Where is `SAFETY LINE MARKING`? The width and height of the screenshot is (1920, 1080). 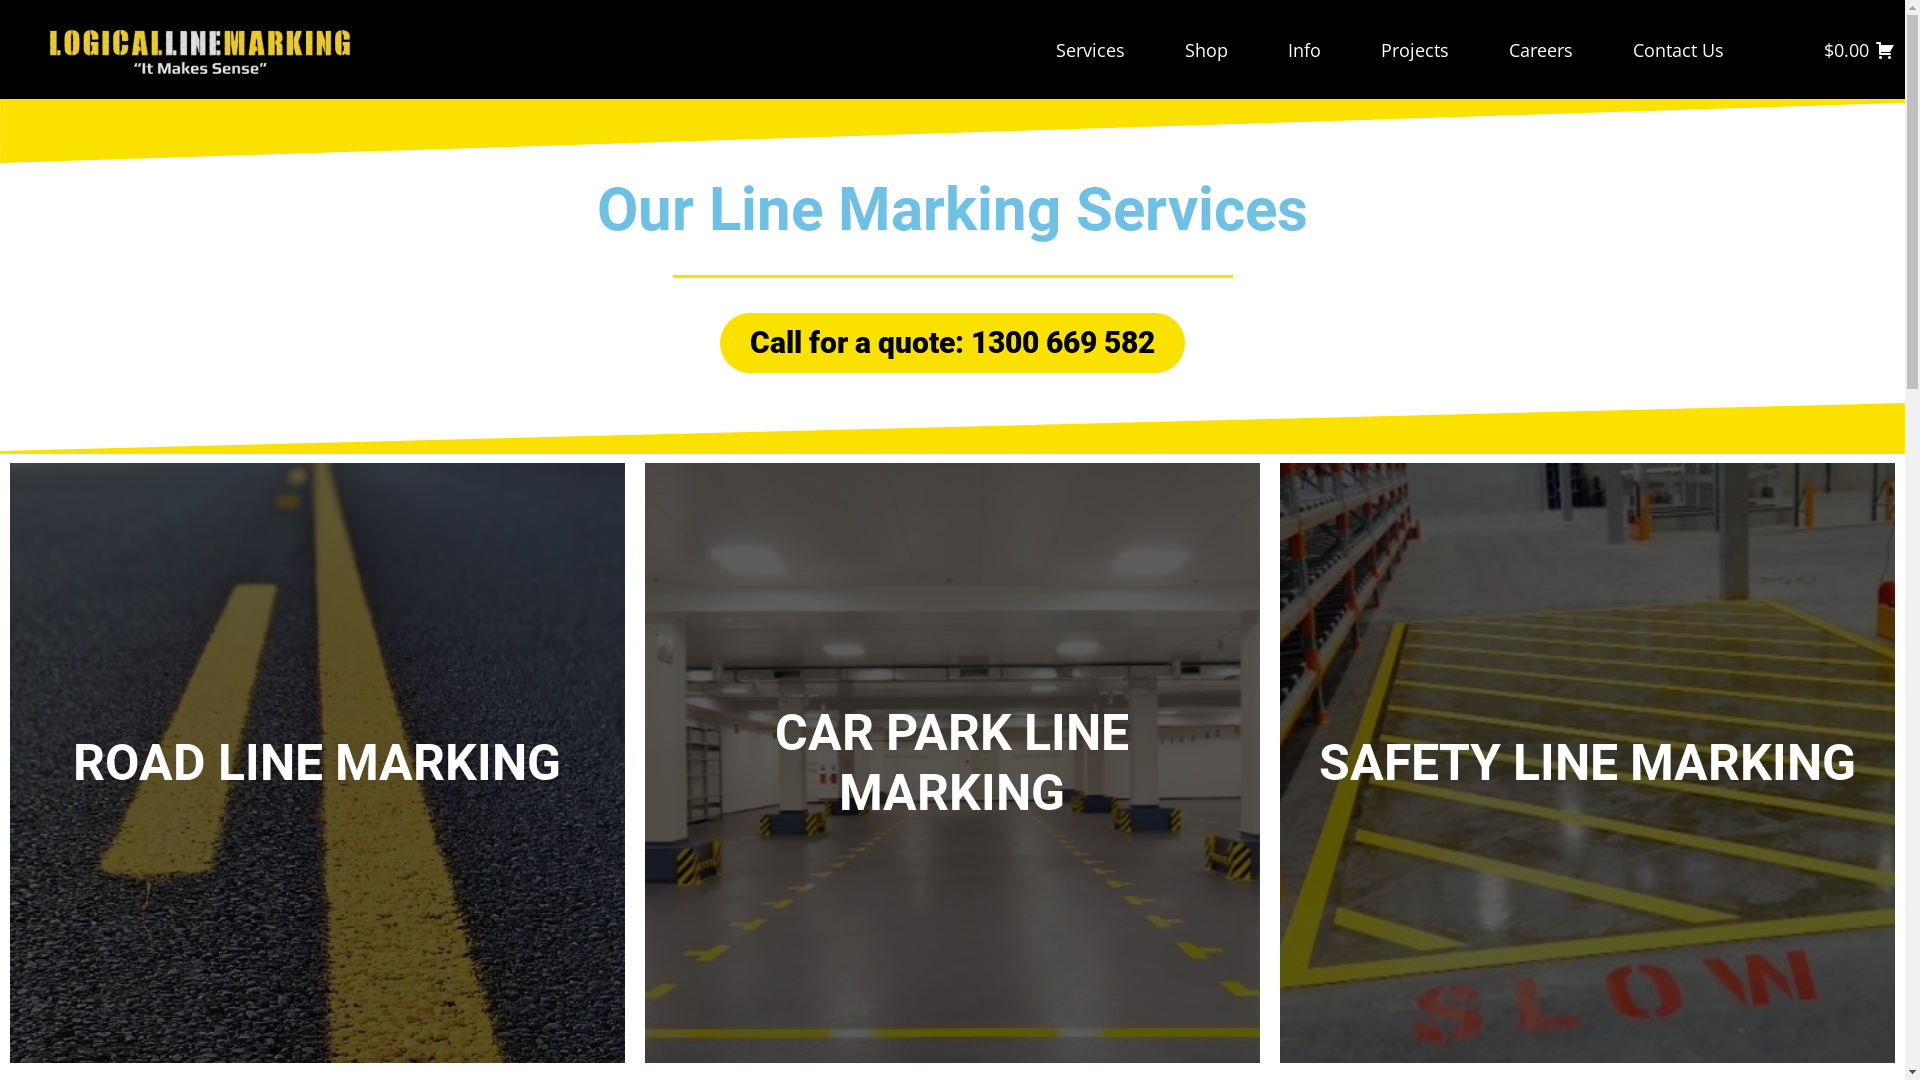
SAFETY LINE MARKING is located at coordinates (1588, 763).